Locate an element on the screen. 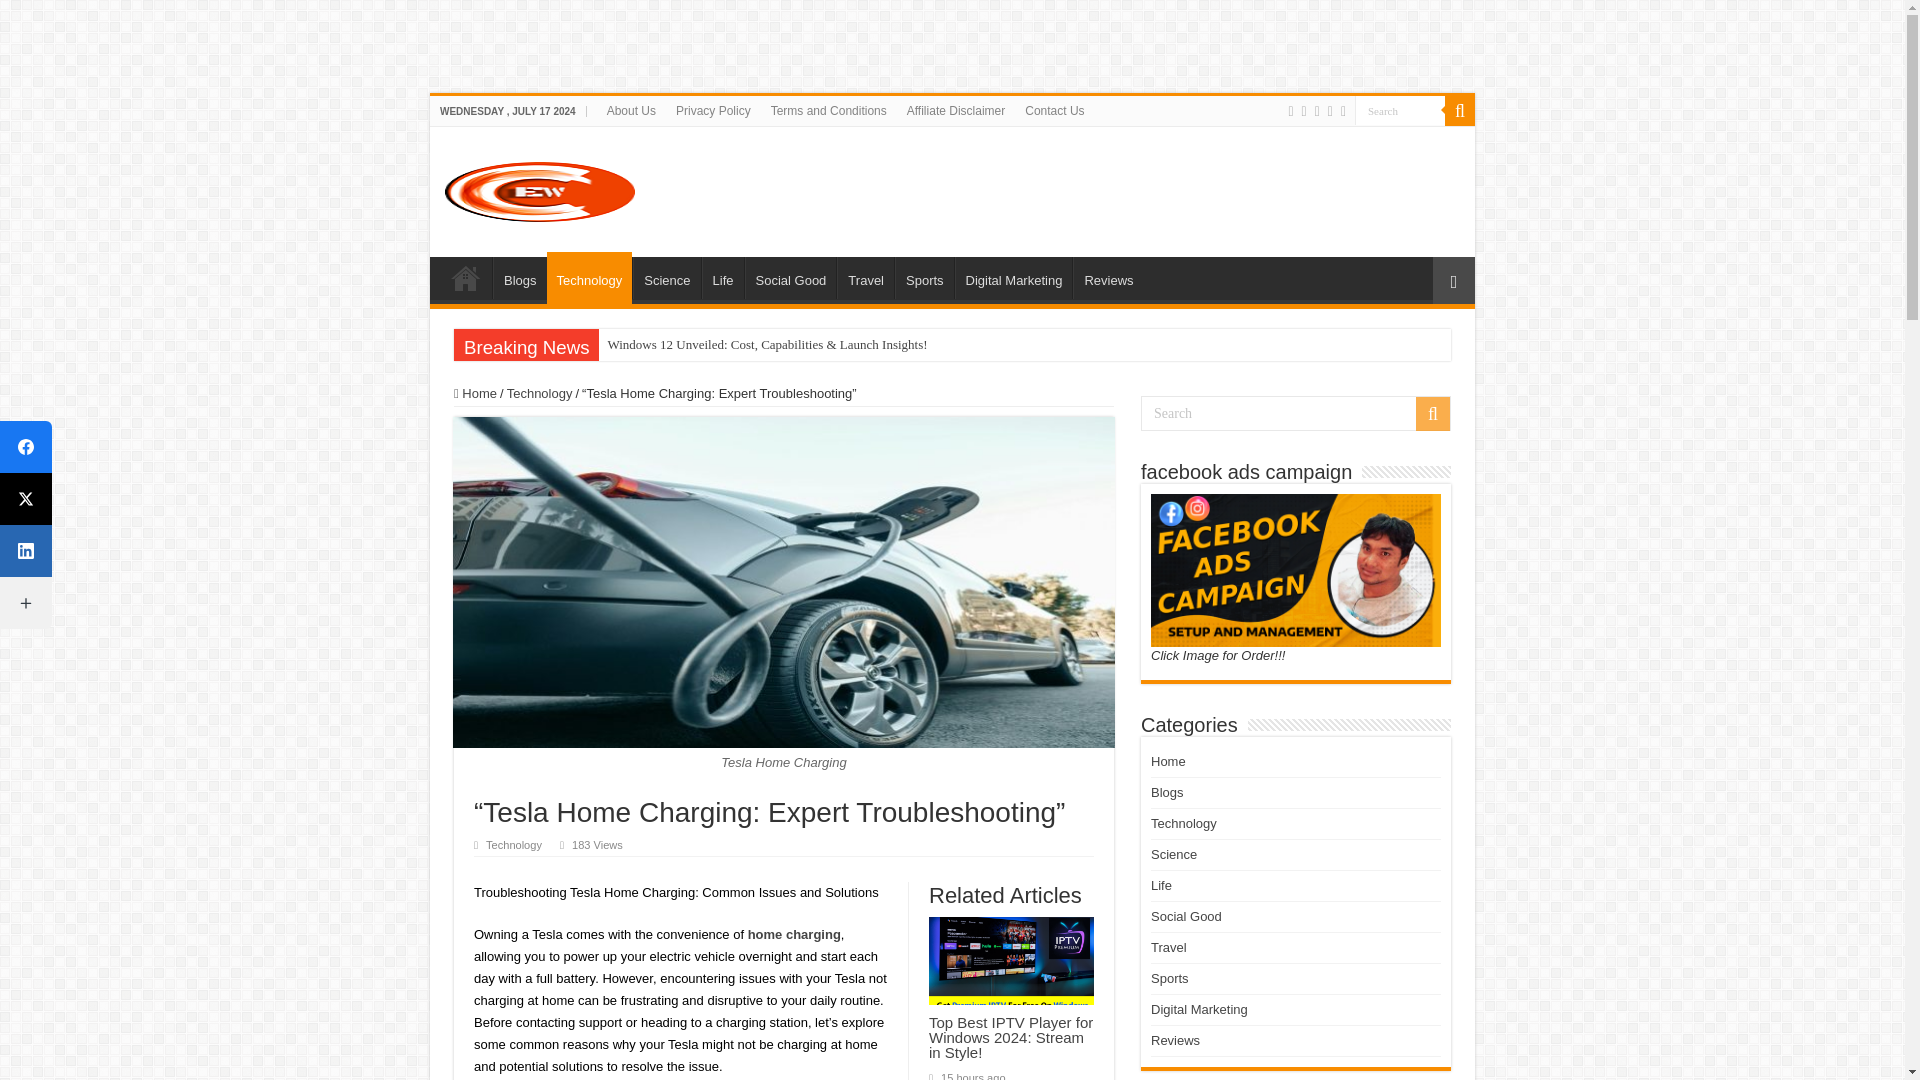 The width and height of the screenshot is (1920, 1080). Terms and Conditions is located at coordinates (828, 111).